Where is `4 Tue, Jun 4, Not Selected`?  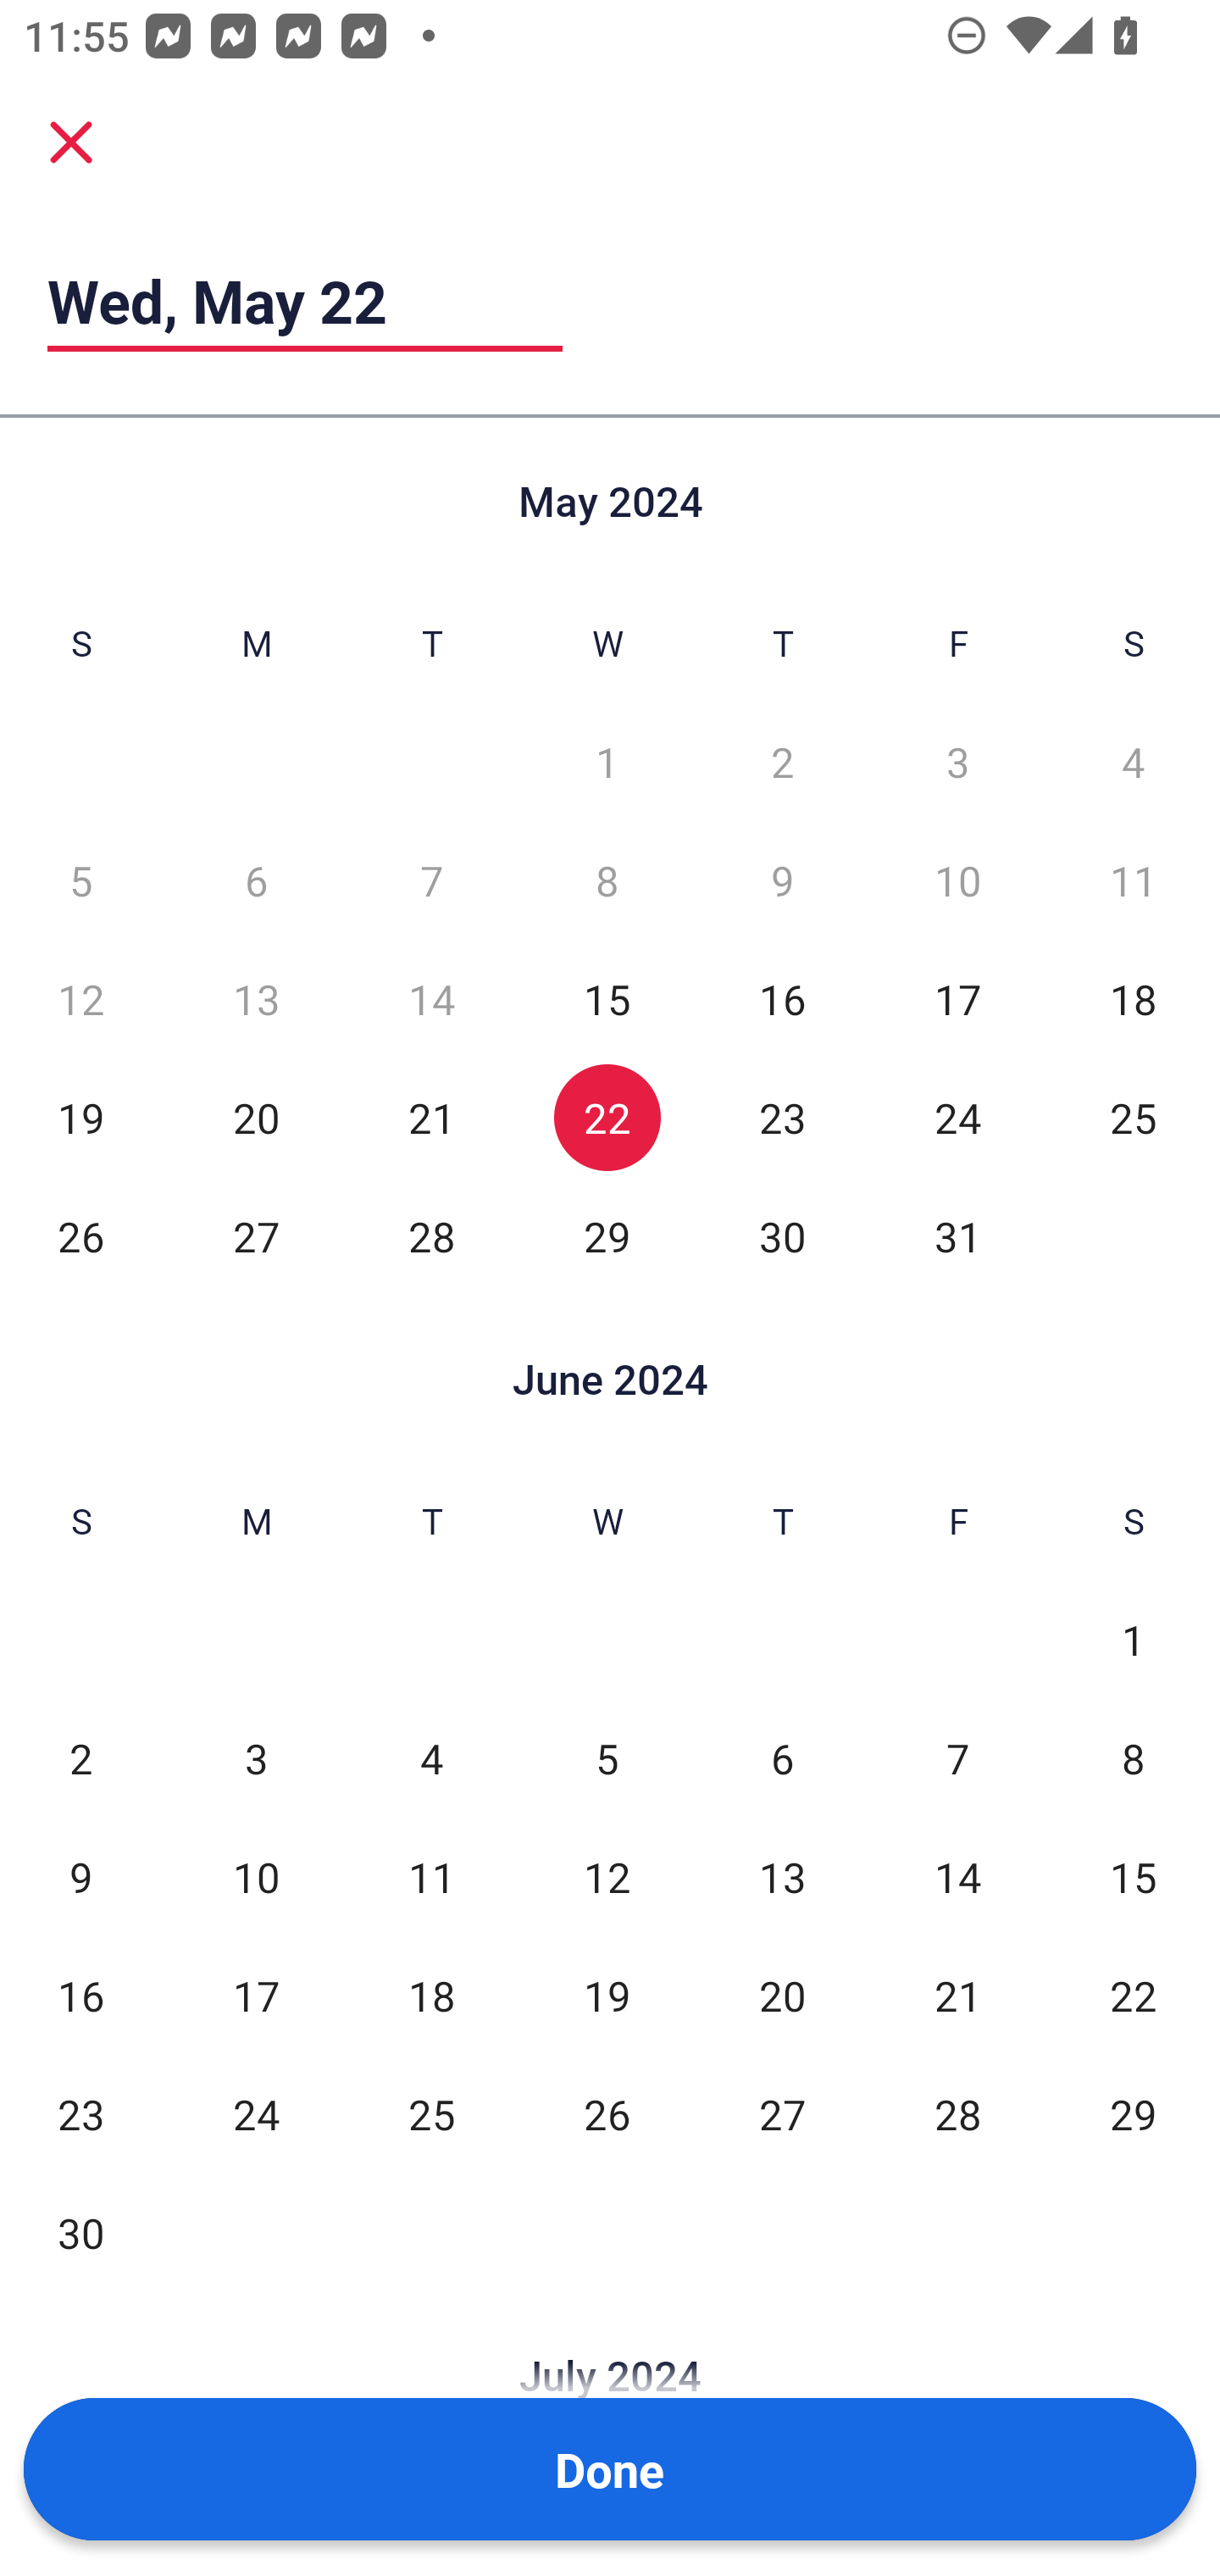 4 Tue, Jun 4, Not Selected is located at coordinates (432, 1759).